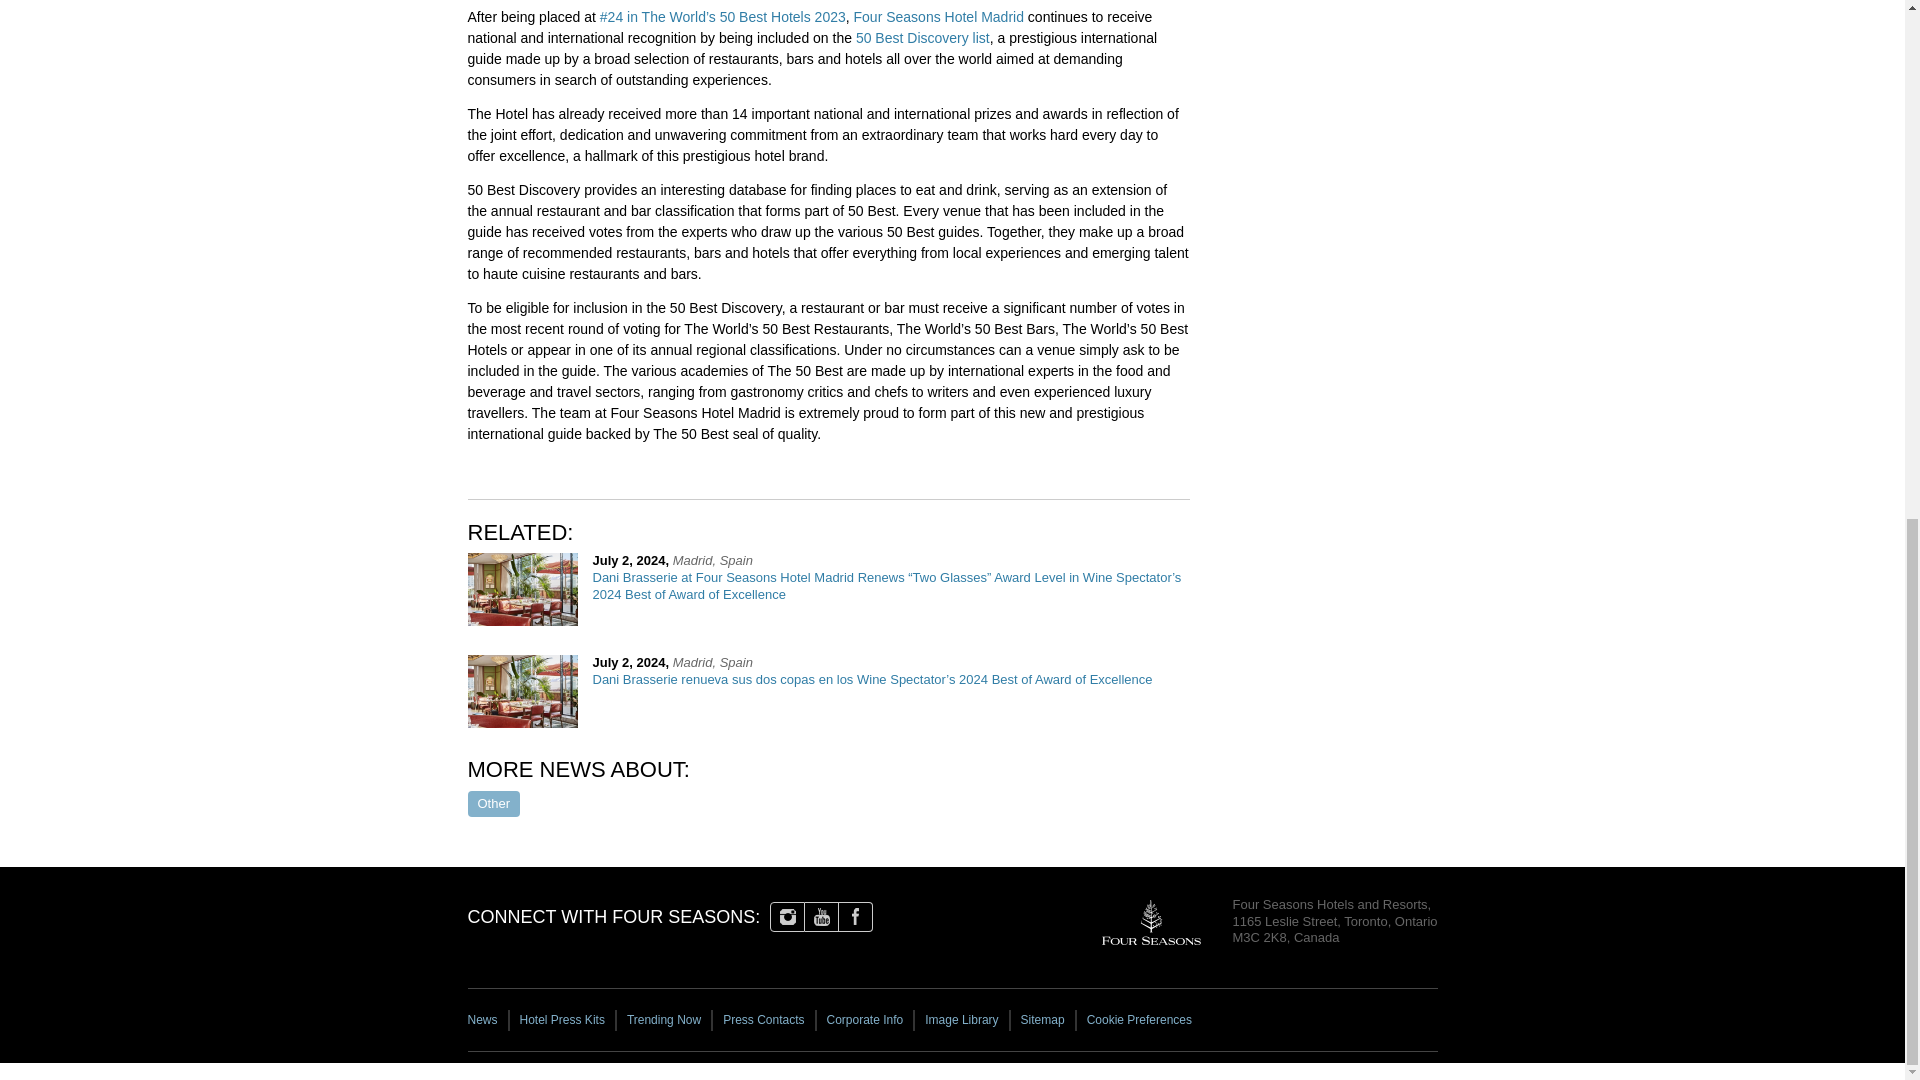  Describe the element at coordinates (522, 690) in the screenshot. I see `Dani` at that location.